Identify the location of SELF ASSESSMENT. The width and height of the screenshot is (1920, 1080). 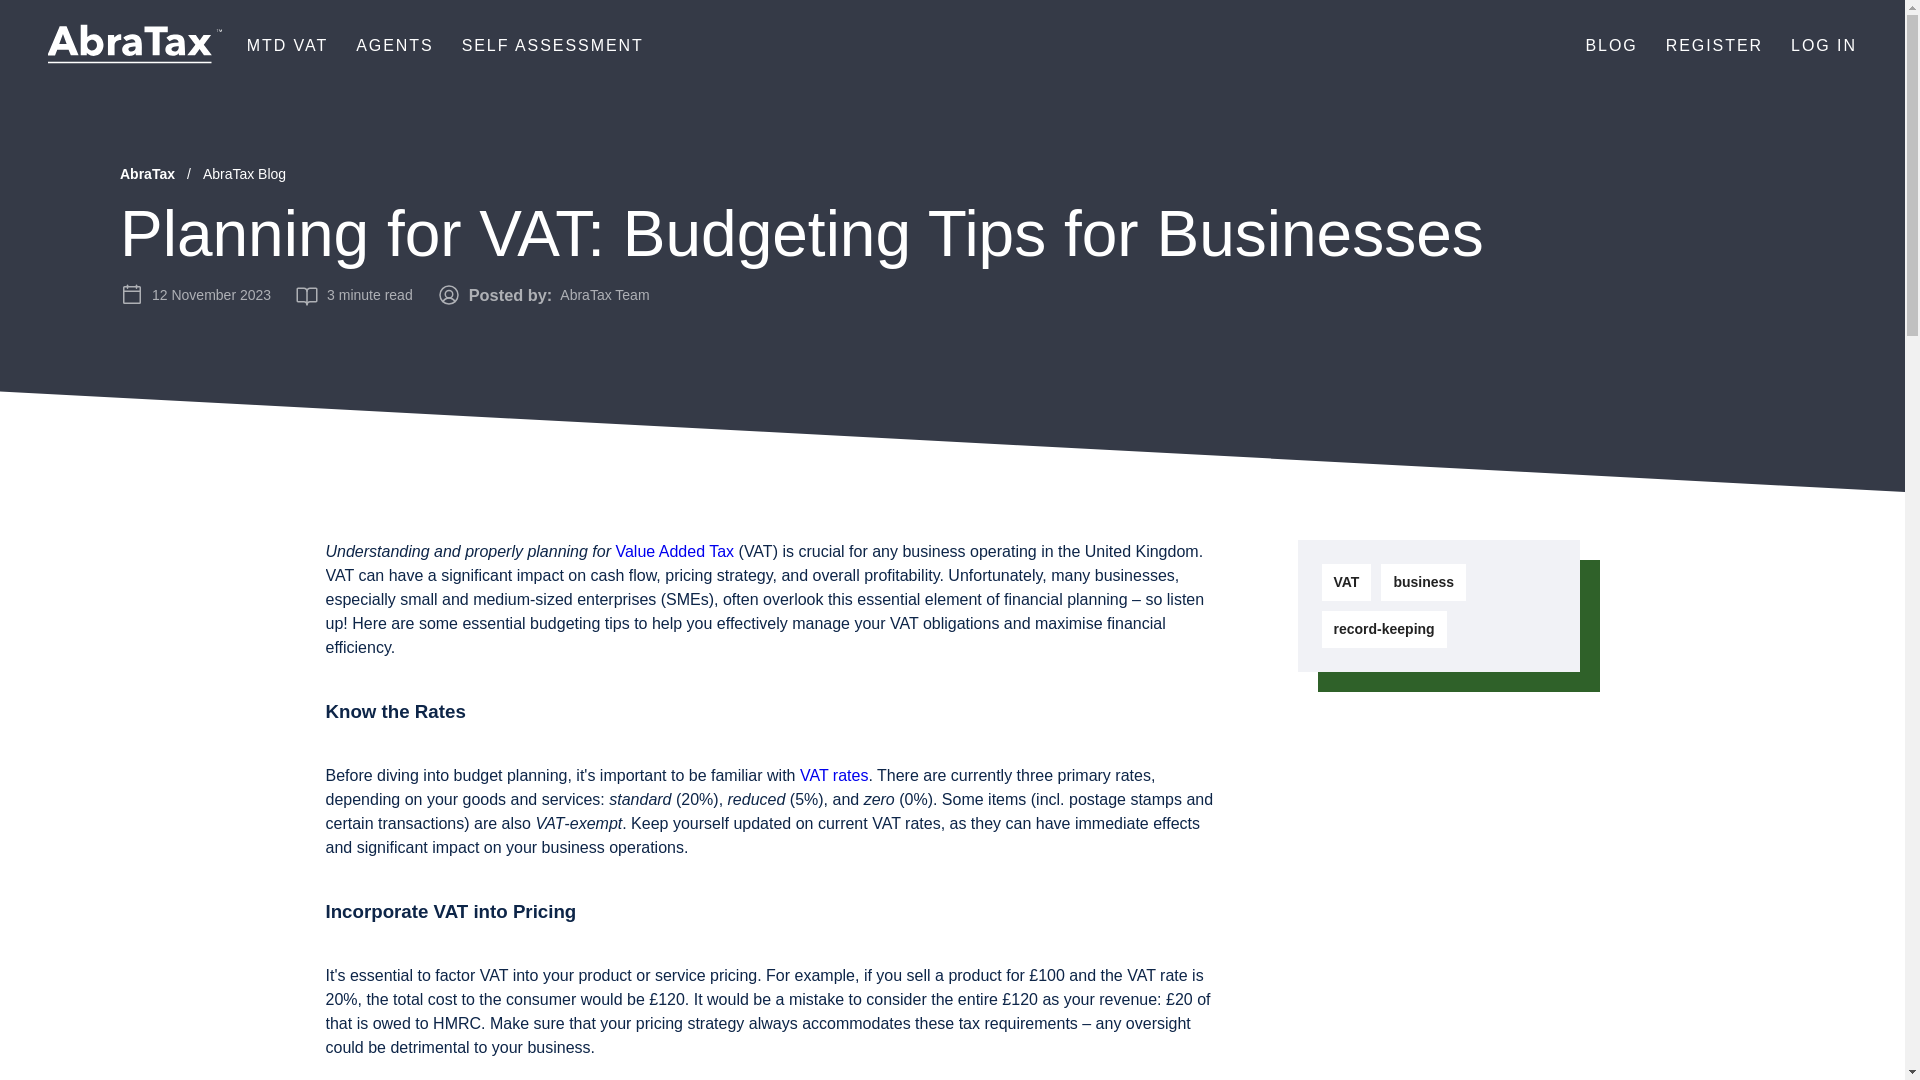
(552, 45).